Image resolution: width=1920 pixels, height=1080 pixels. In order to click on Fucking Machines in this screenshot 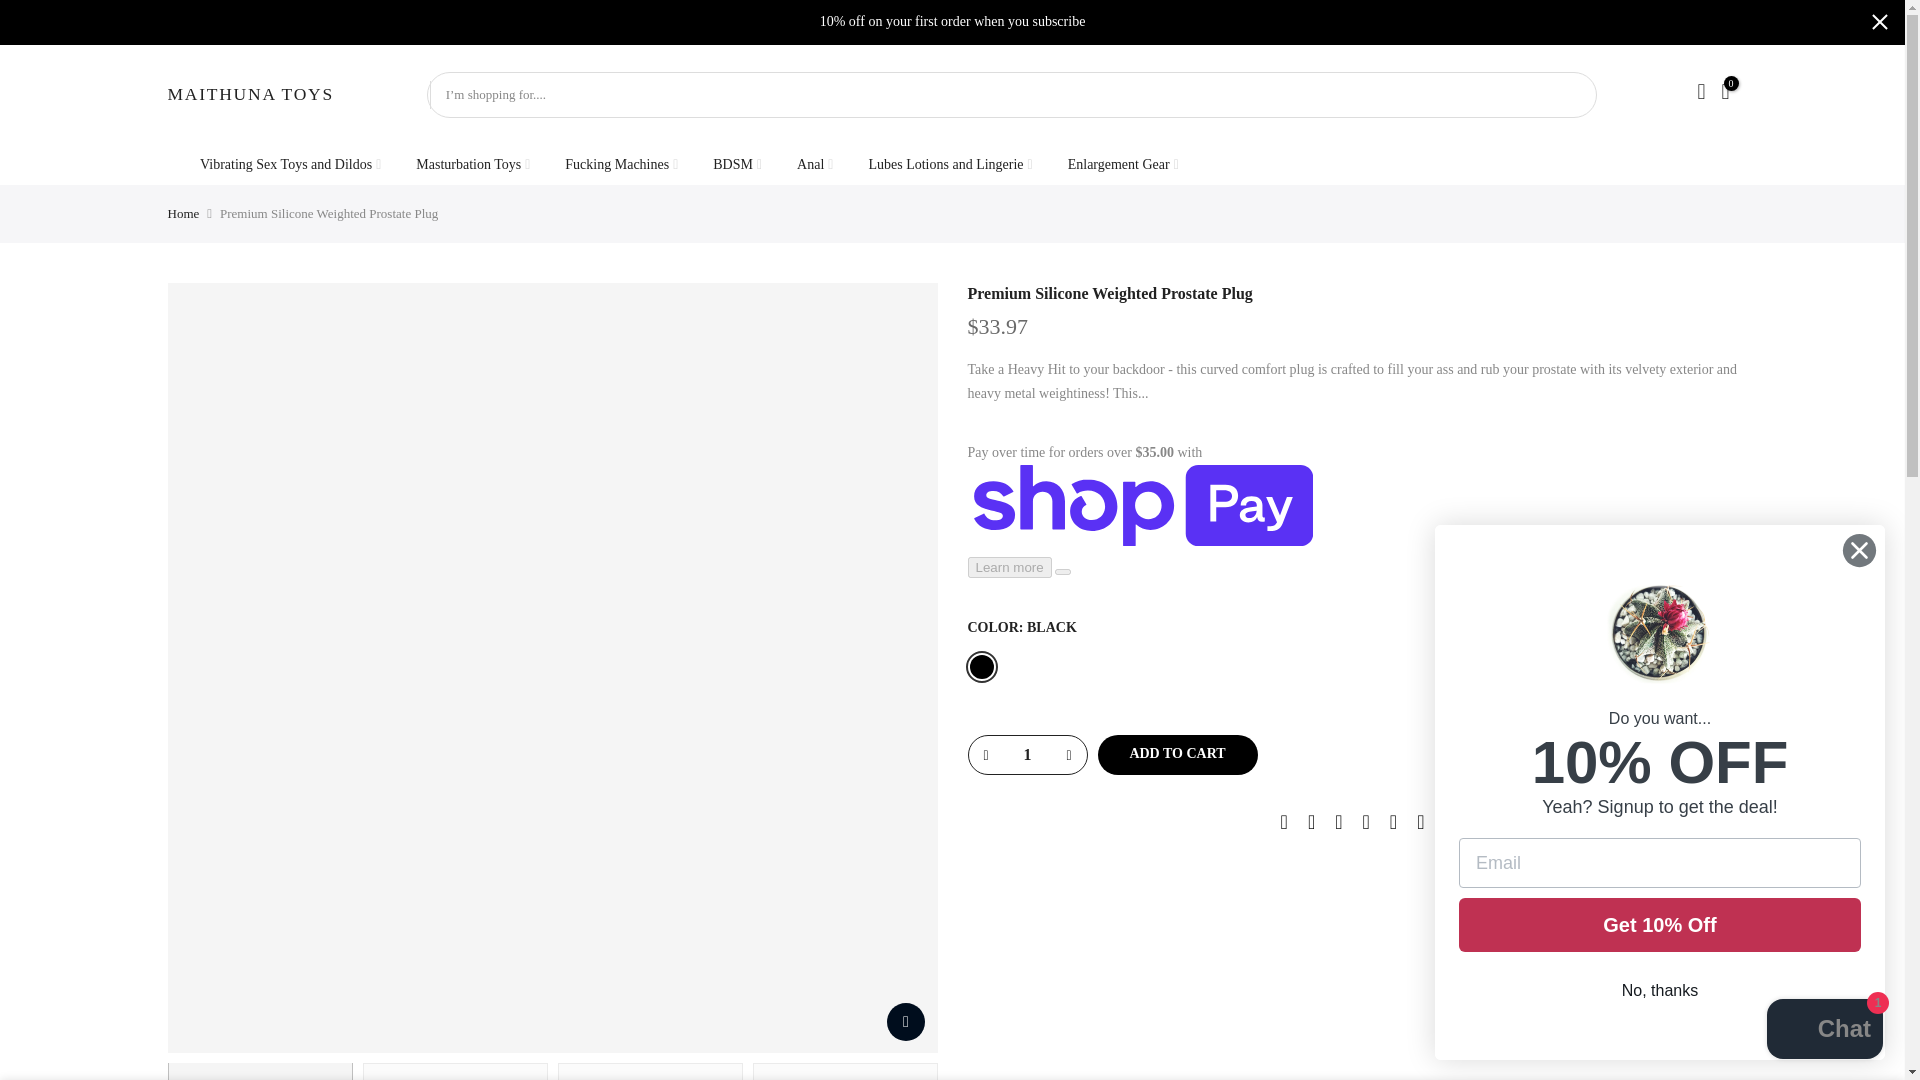, I will do `click(621, 163)`.